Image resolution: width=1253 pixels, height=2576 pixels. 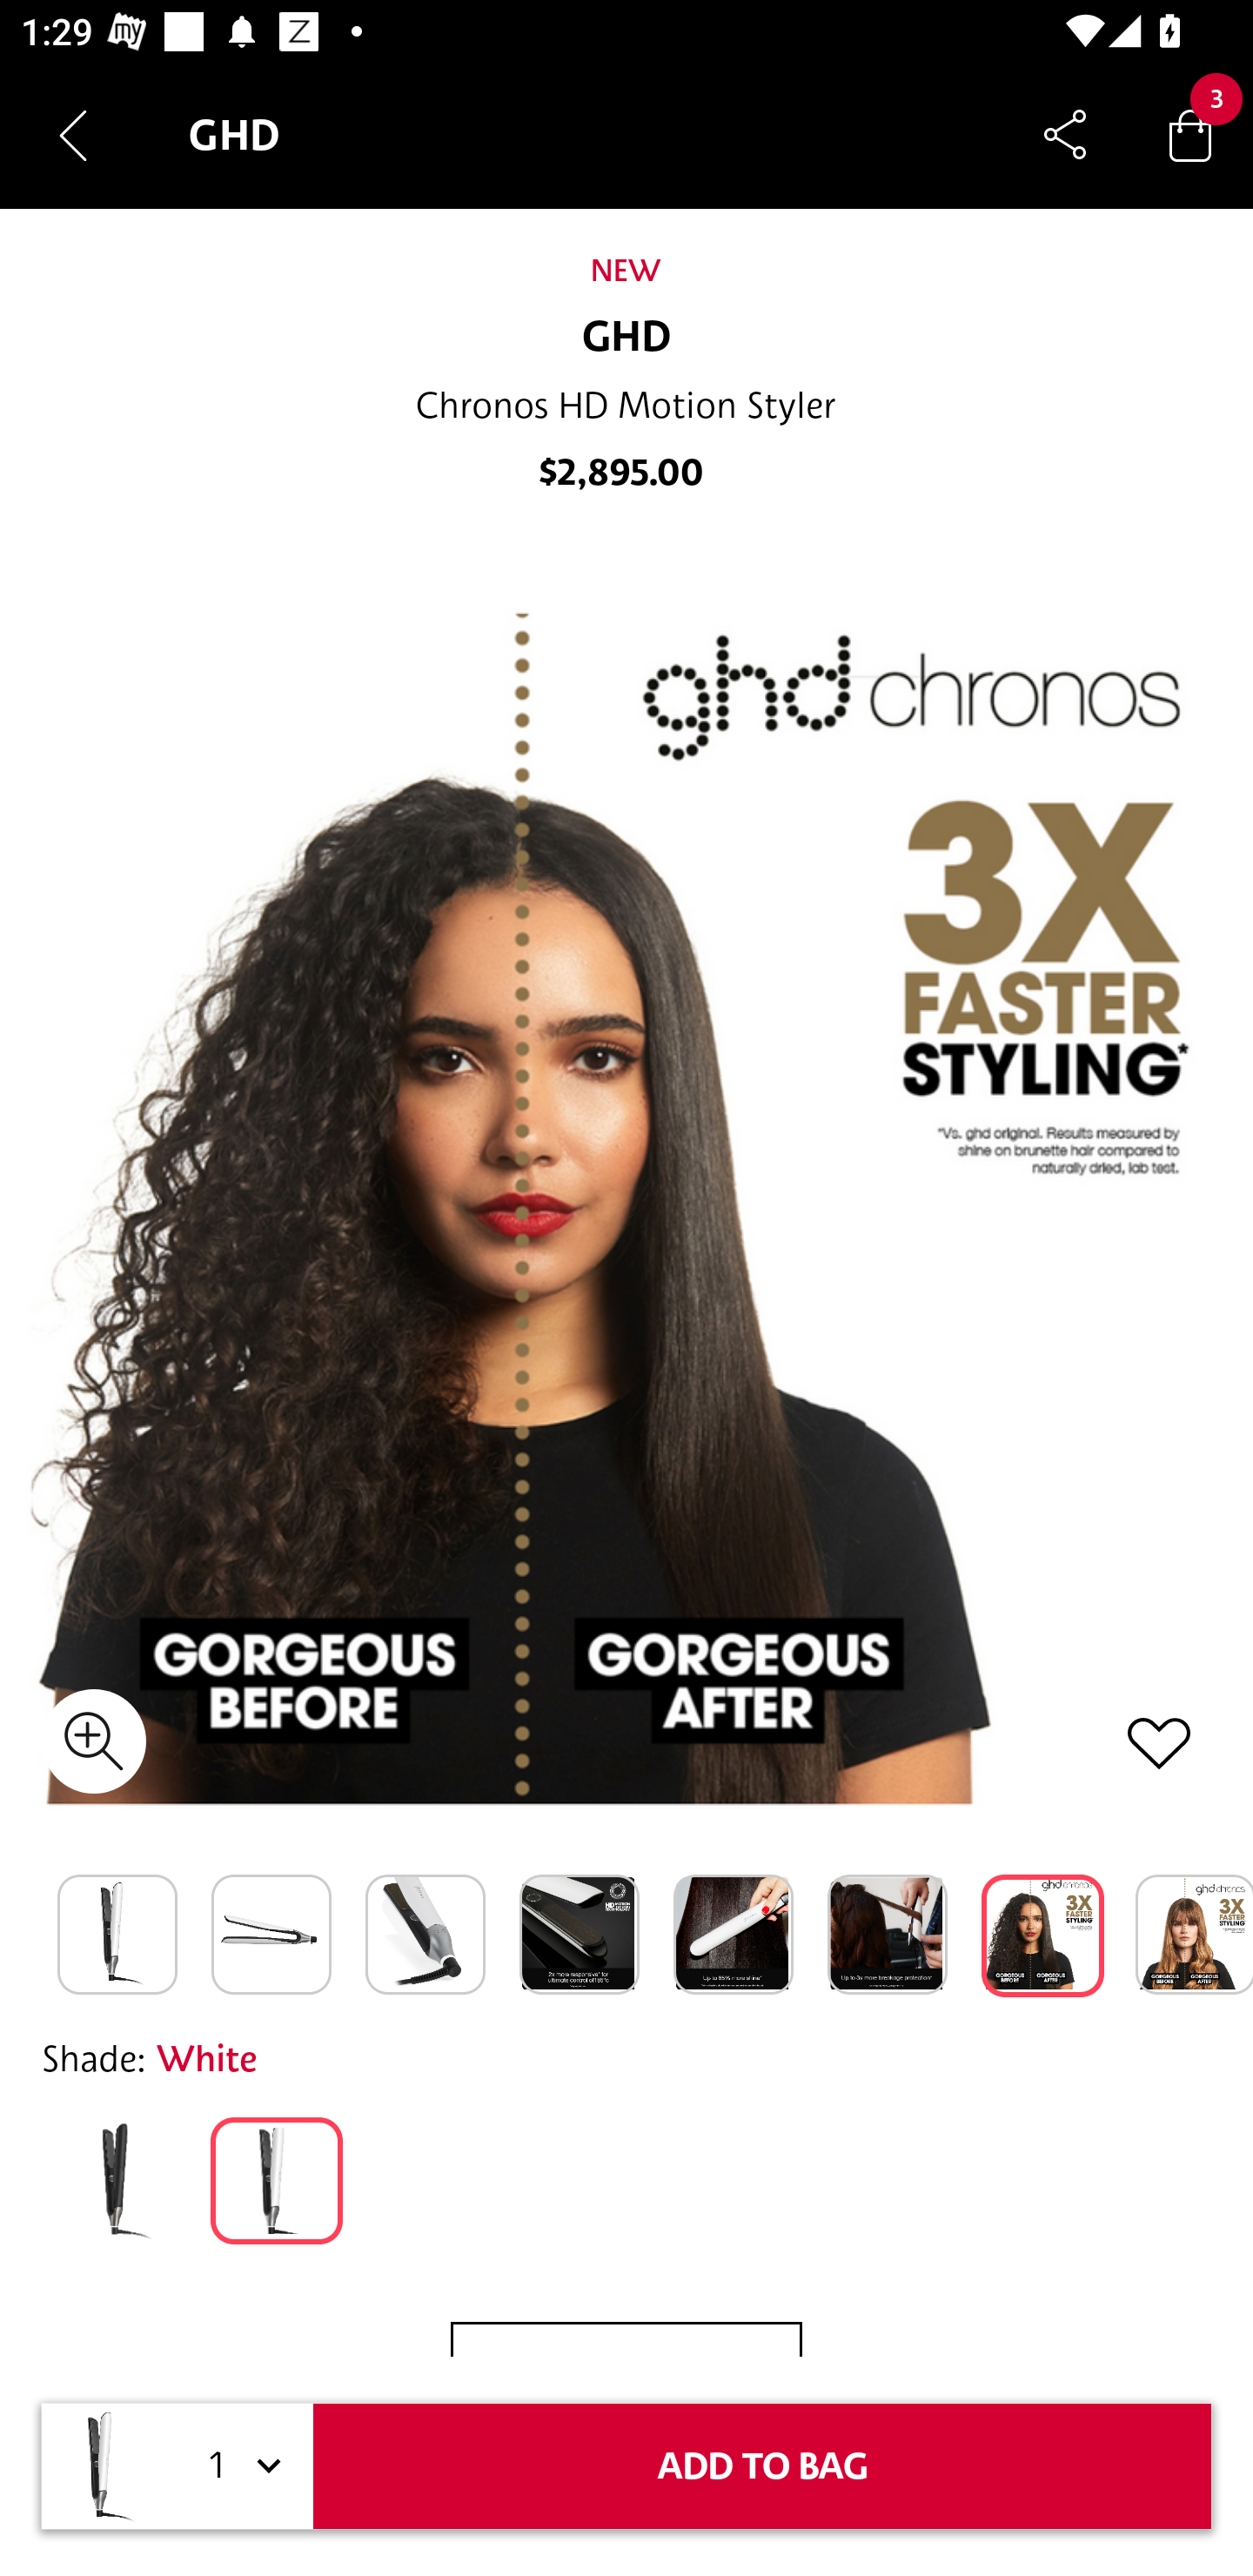 I want to click on 1, so click(x=240, y=2466).